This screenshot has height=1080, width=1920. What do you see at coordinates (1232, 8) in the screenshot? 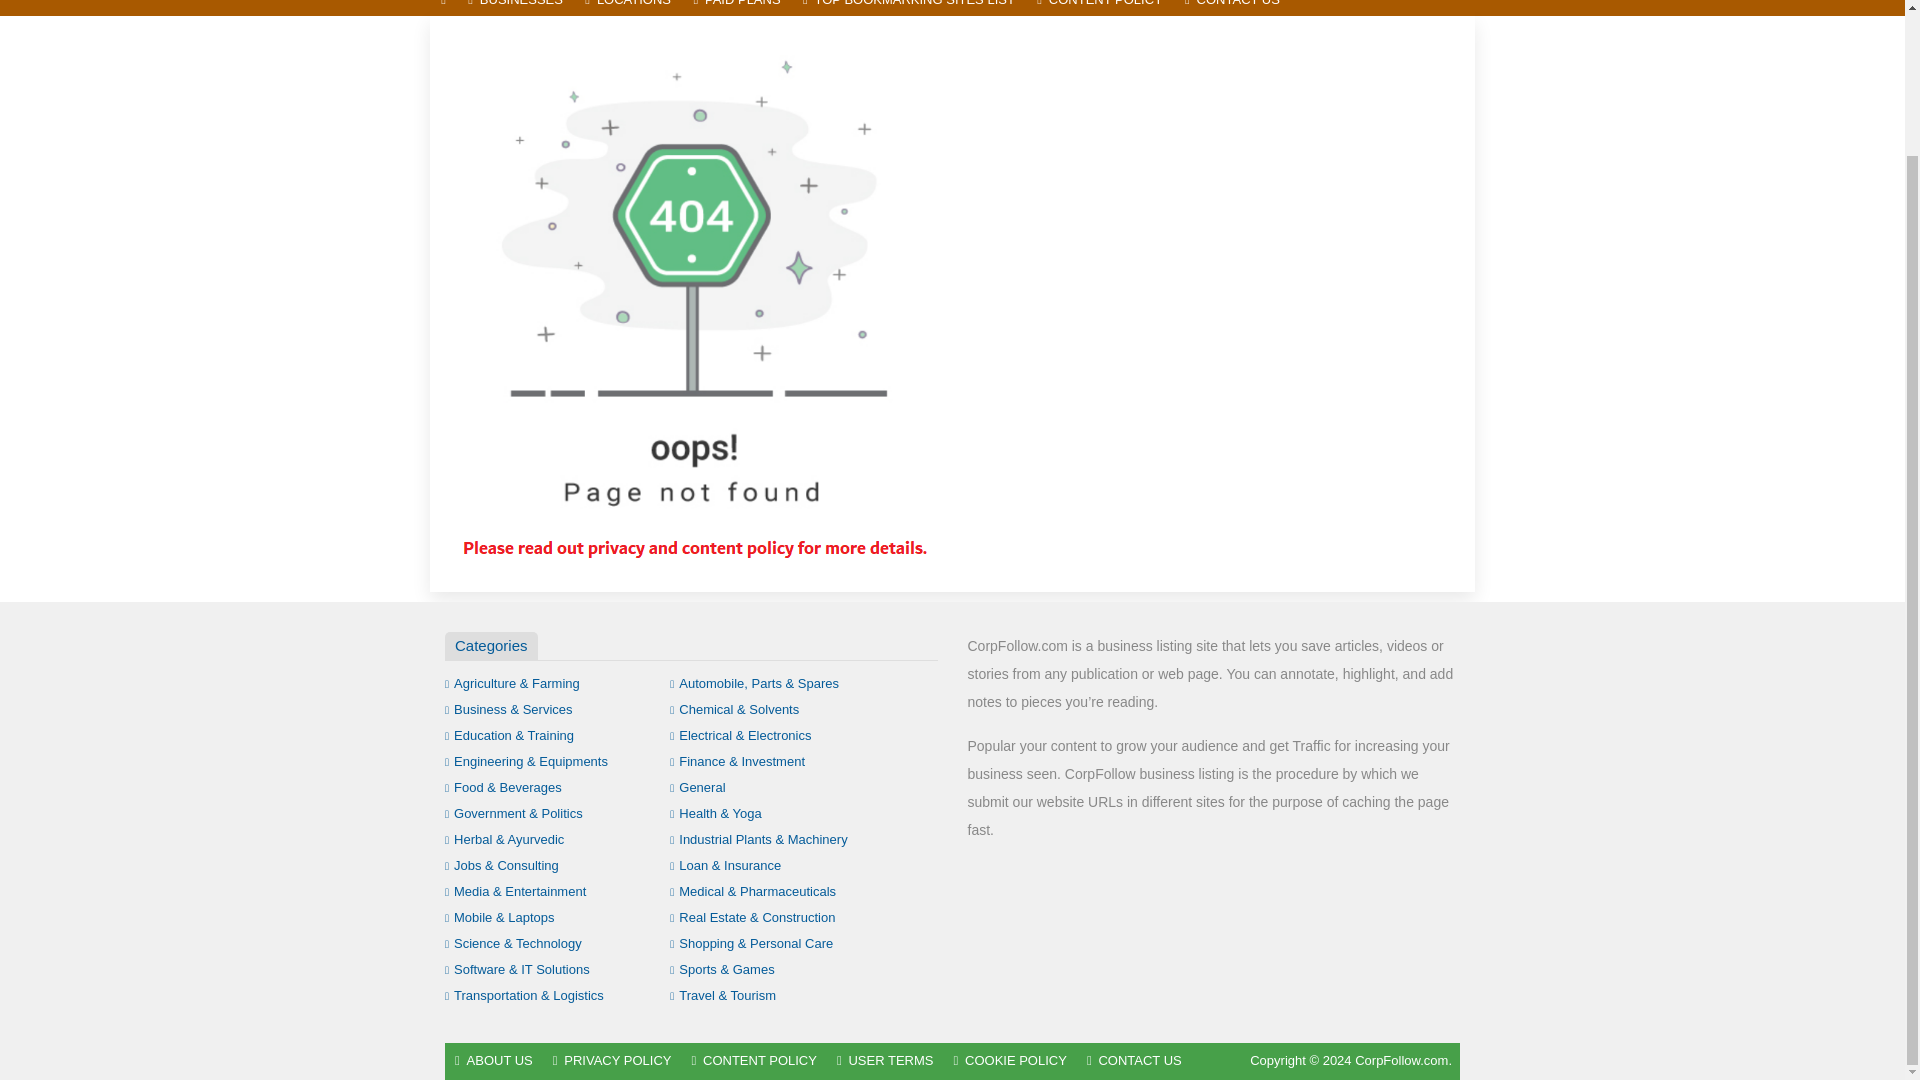
I see `CONTACT US` at bounding box center [1232, 8].